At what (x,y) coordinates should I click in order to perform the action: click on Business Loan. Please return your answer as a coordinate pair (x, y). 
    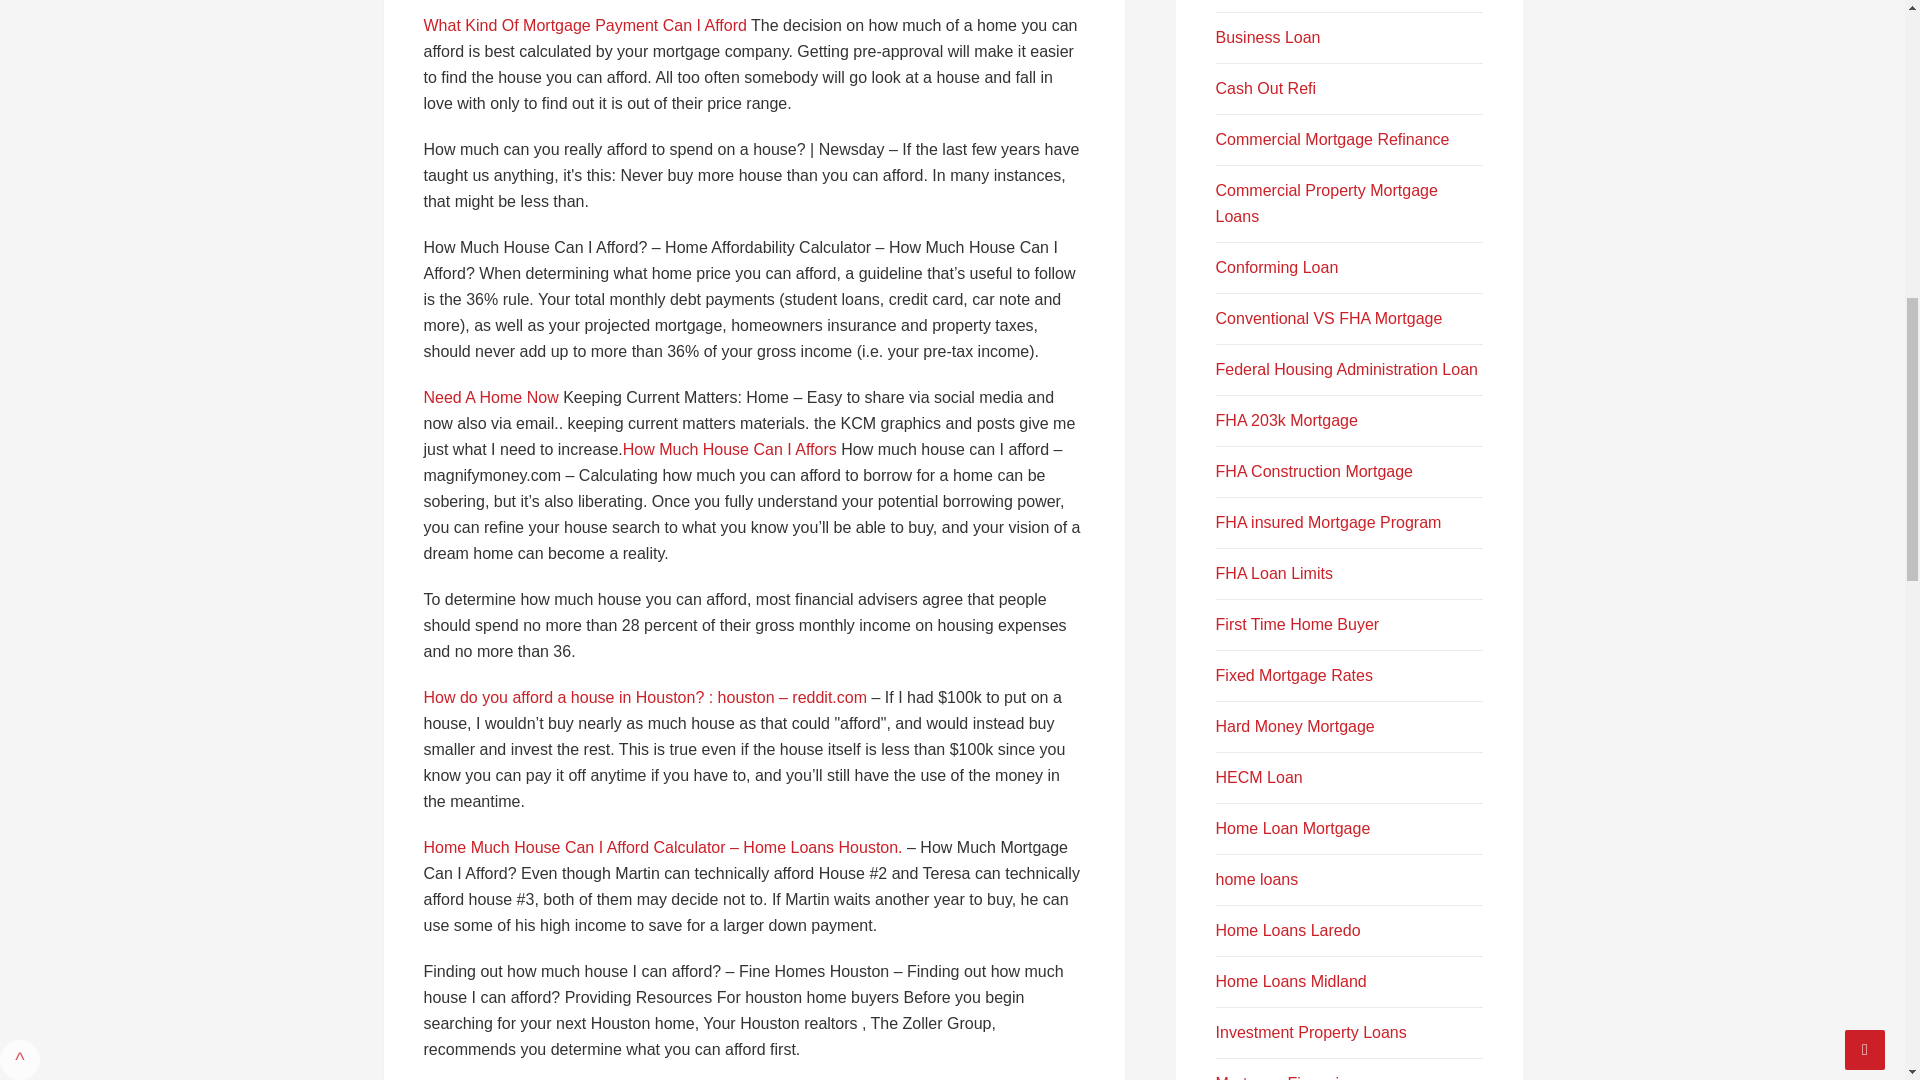
    Looking at the image, I should click on (1268, 38).